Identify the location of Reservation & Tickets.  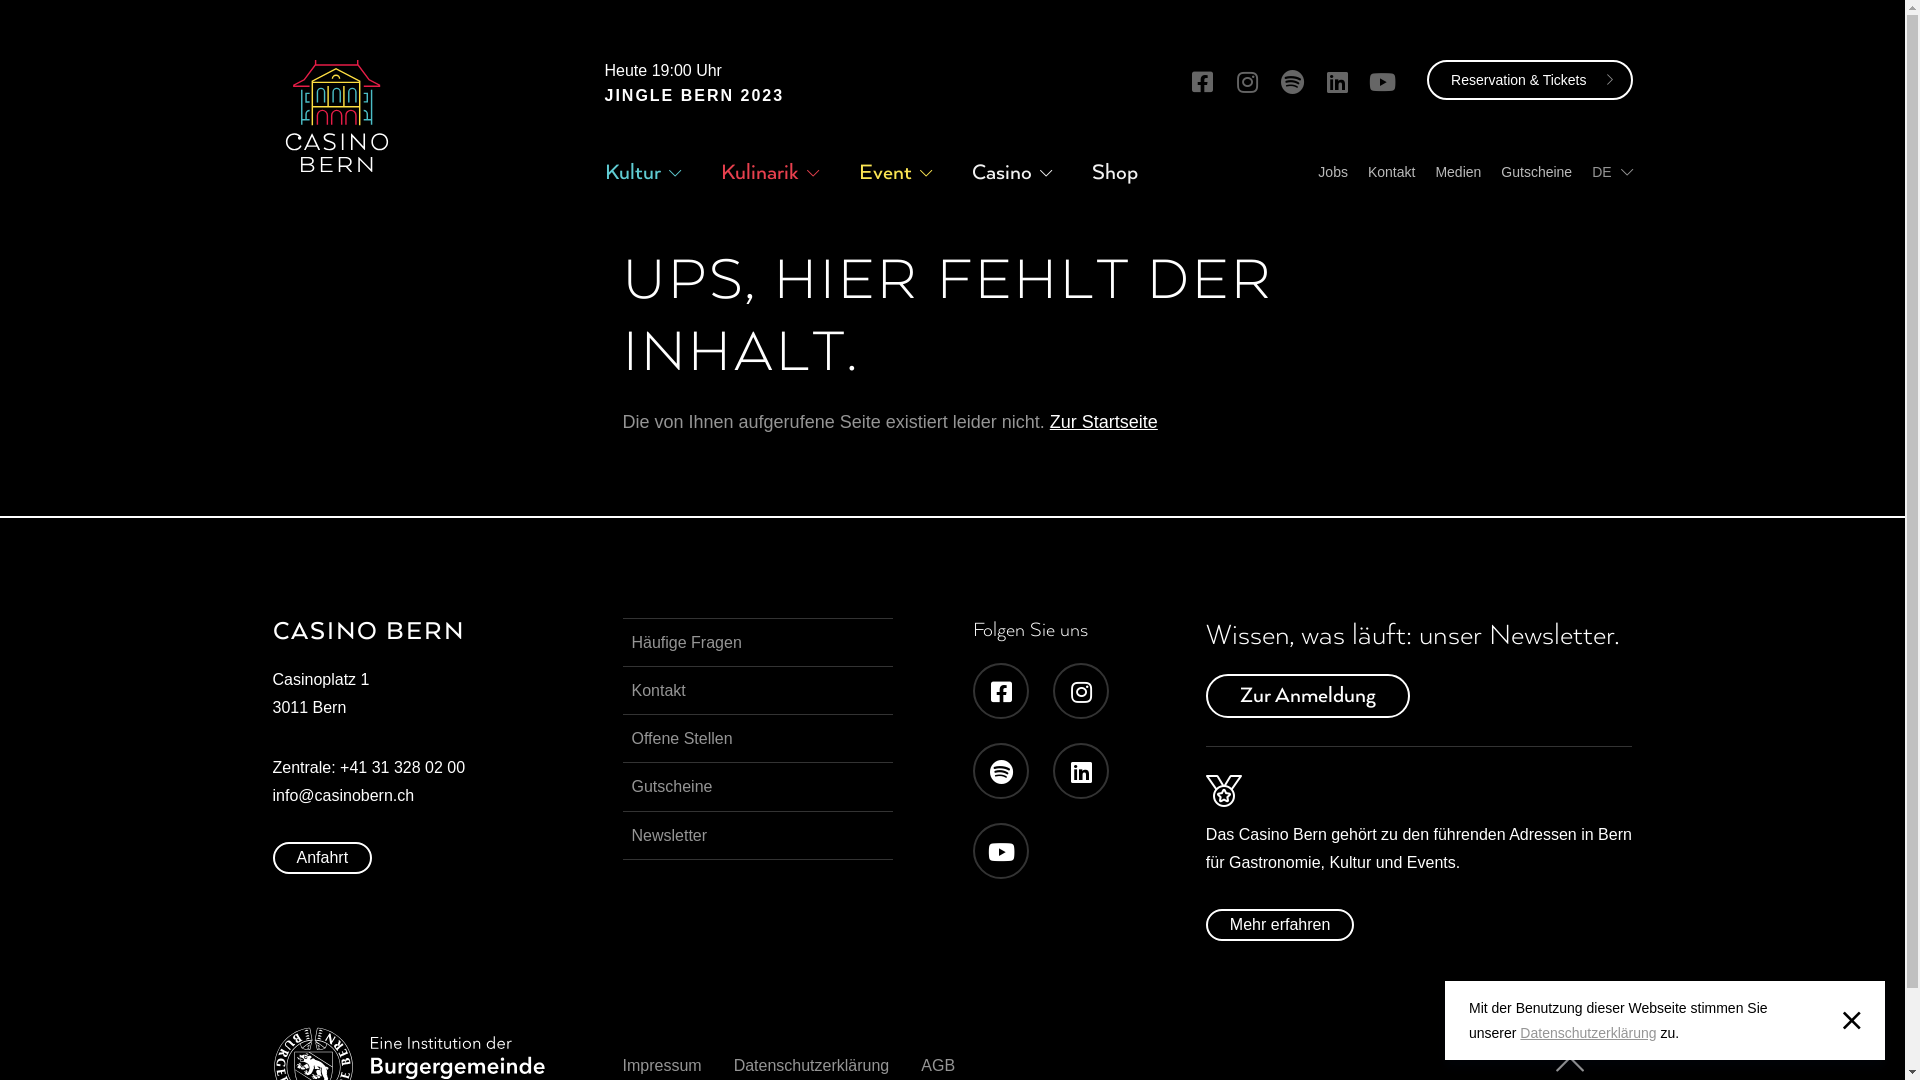
(1530, 80).